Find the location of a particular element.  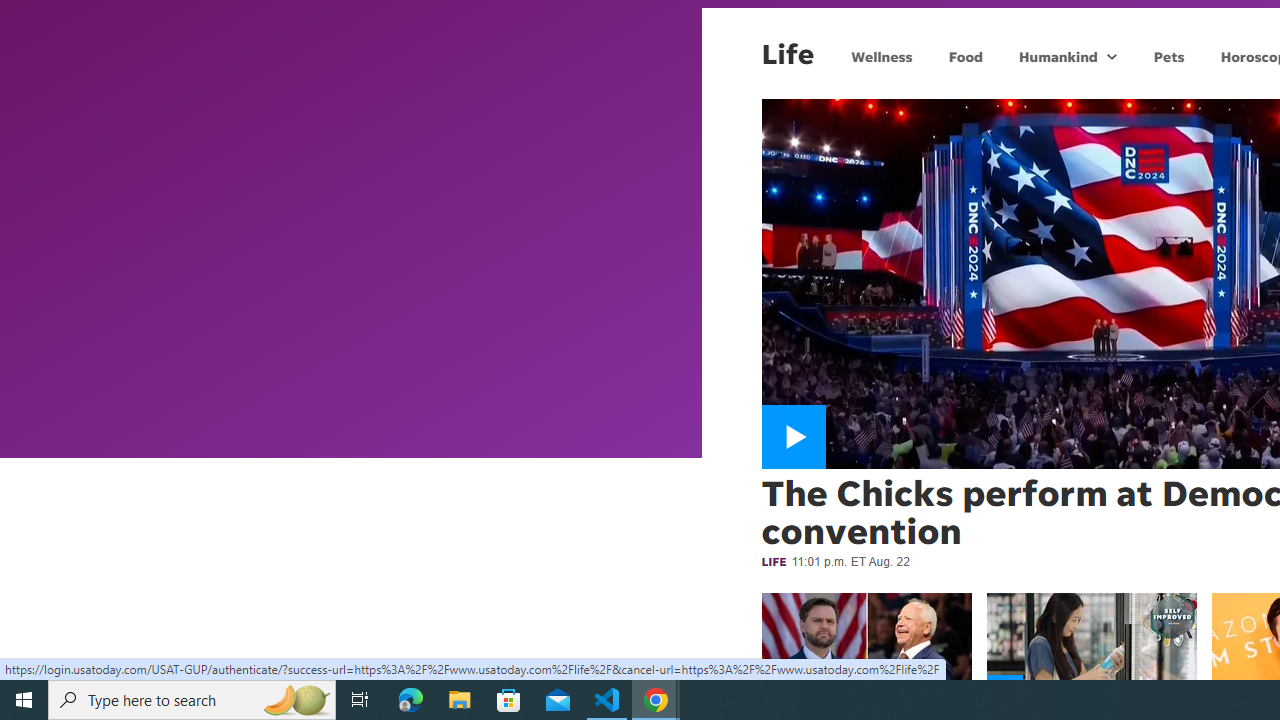

Pets is located at coordinates (1168, 56).